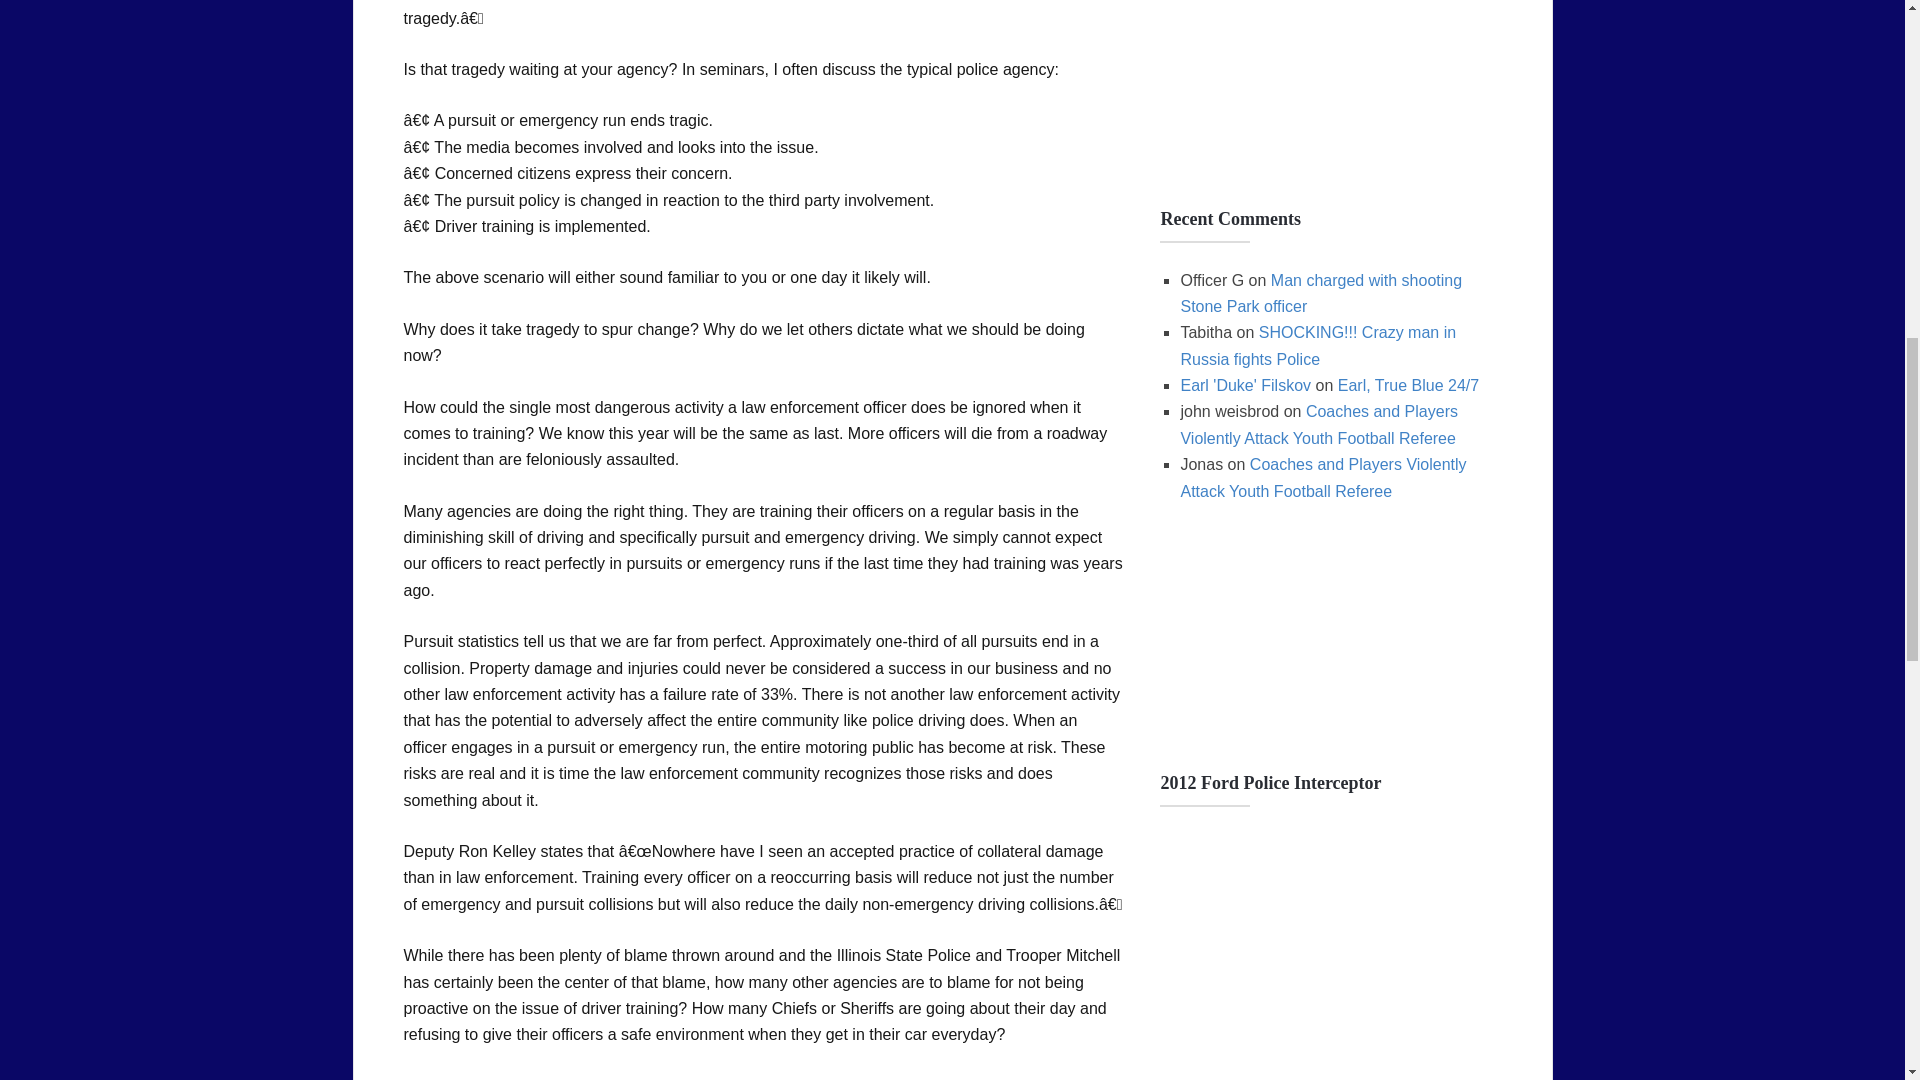  I want to click on Coaches and Players Violently Attack Youth Football Referee, so click(1318, 424).